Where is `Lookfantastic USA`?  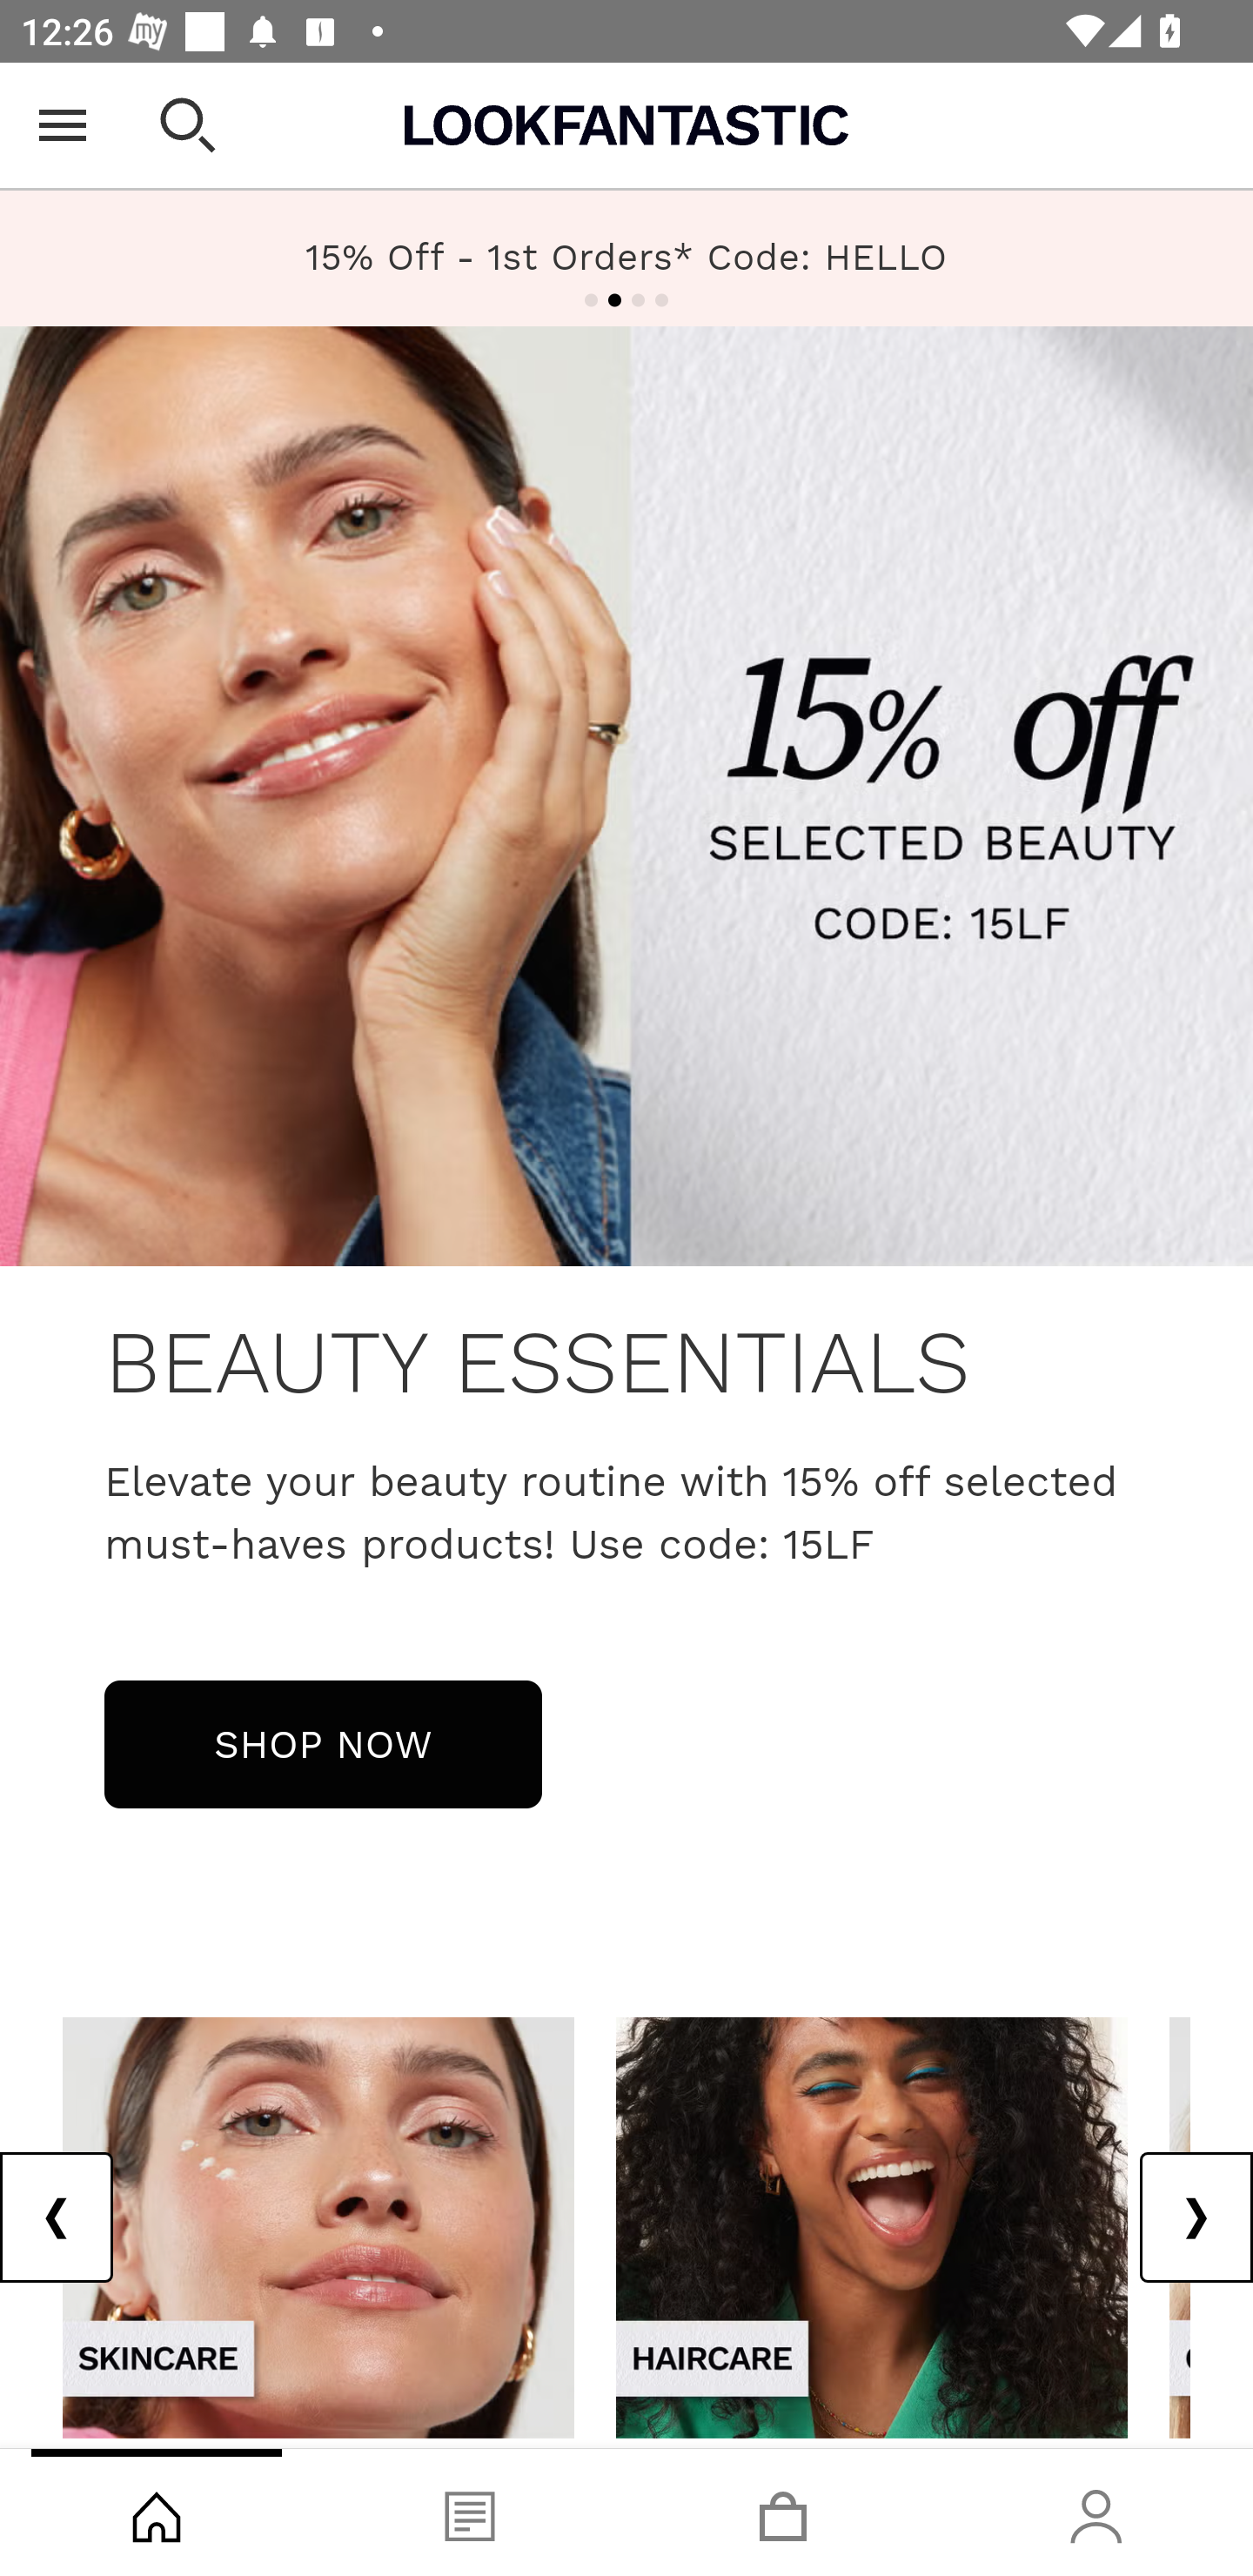 Lookfantastic USA is located at coordinates (626, 125).